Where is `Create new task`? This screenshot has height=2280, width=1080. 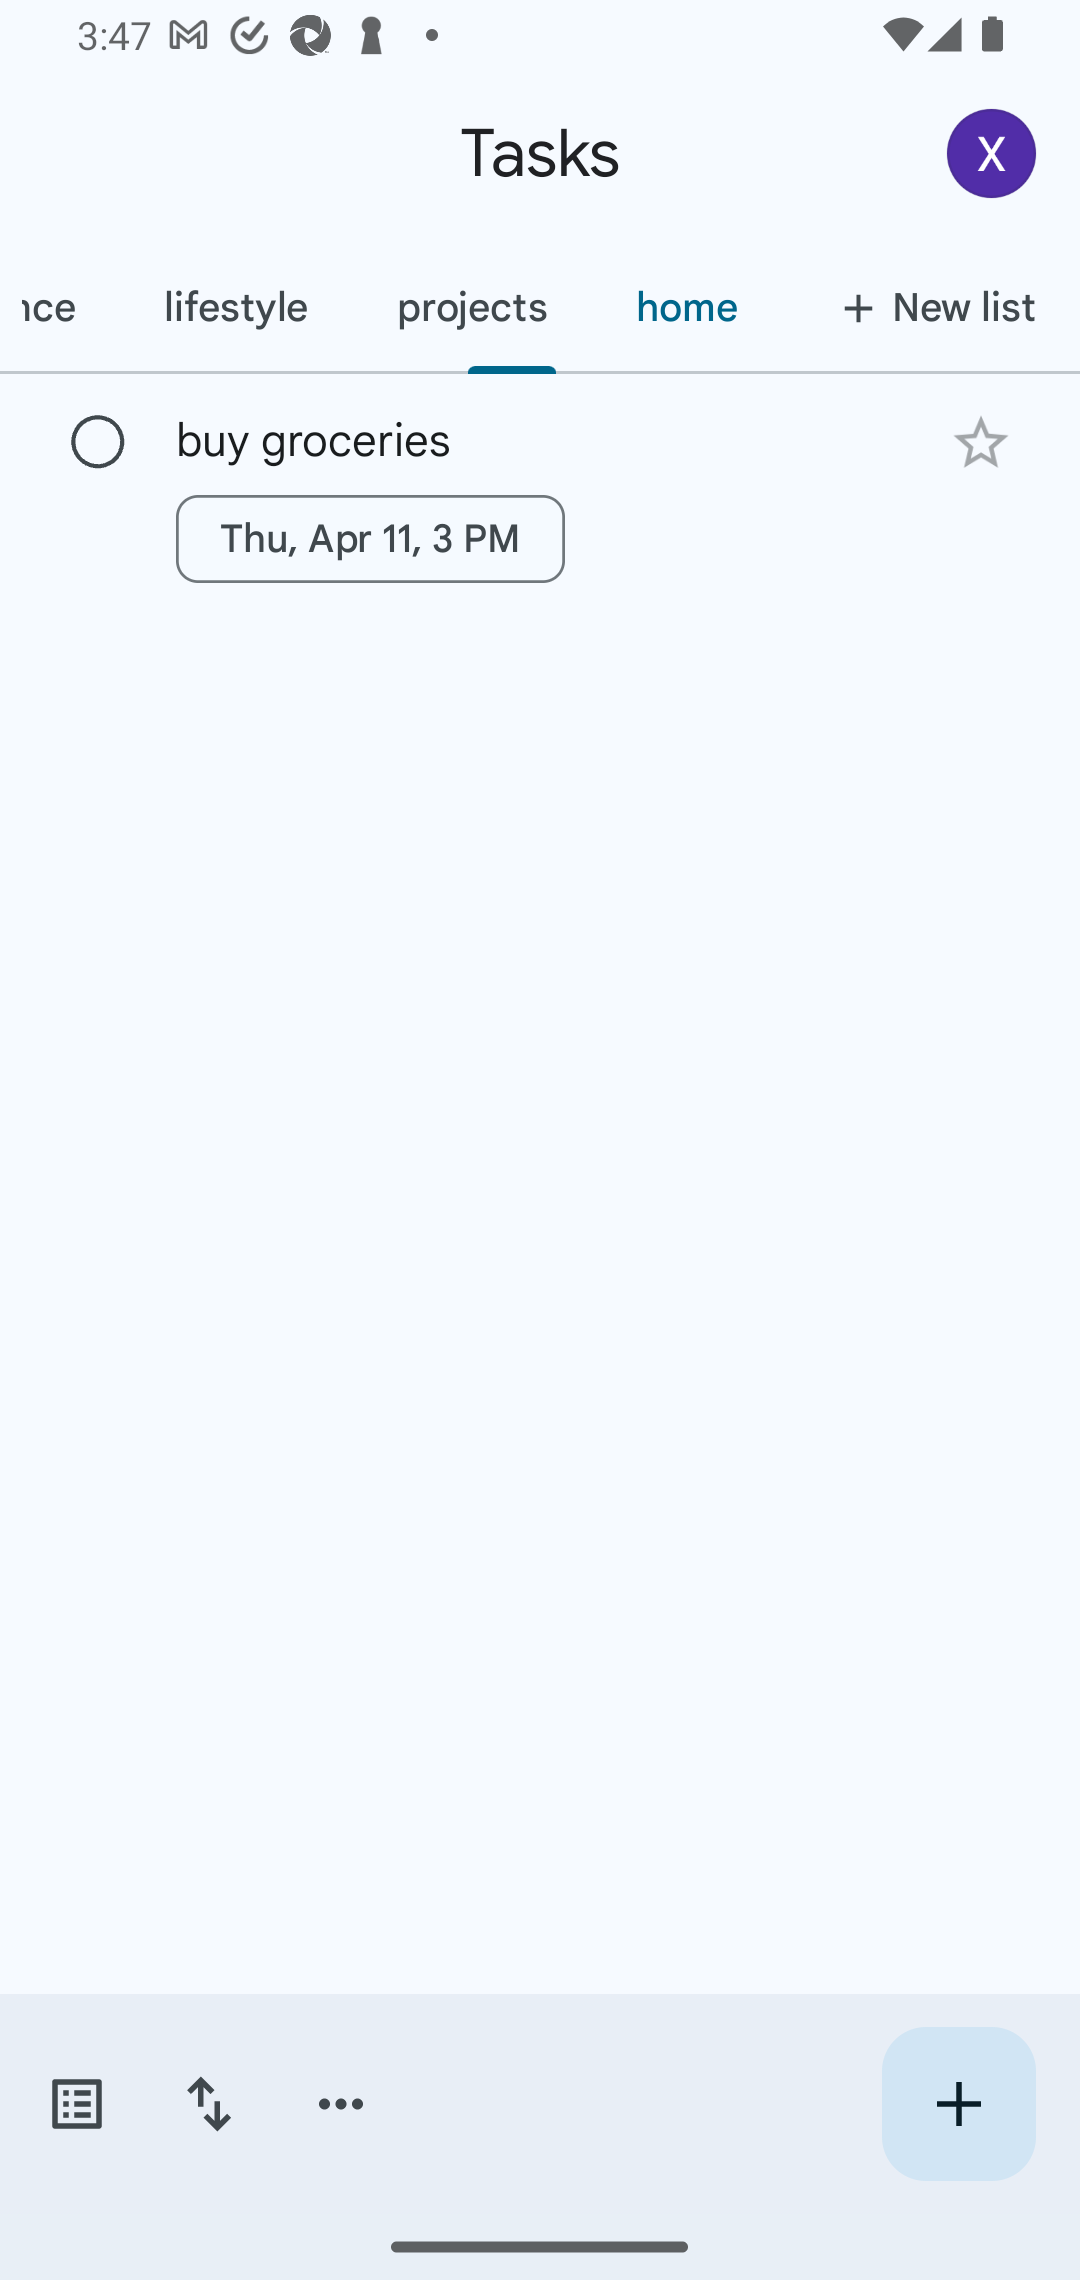 Create new task is located at coordinates (958, 2104).